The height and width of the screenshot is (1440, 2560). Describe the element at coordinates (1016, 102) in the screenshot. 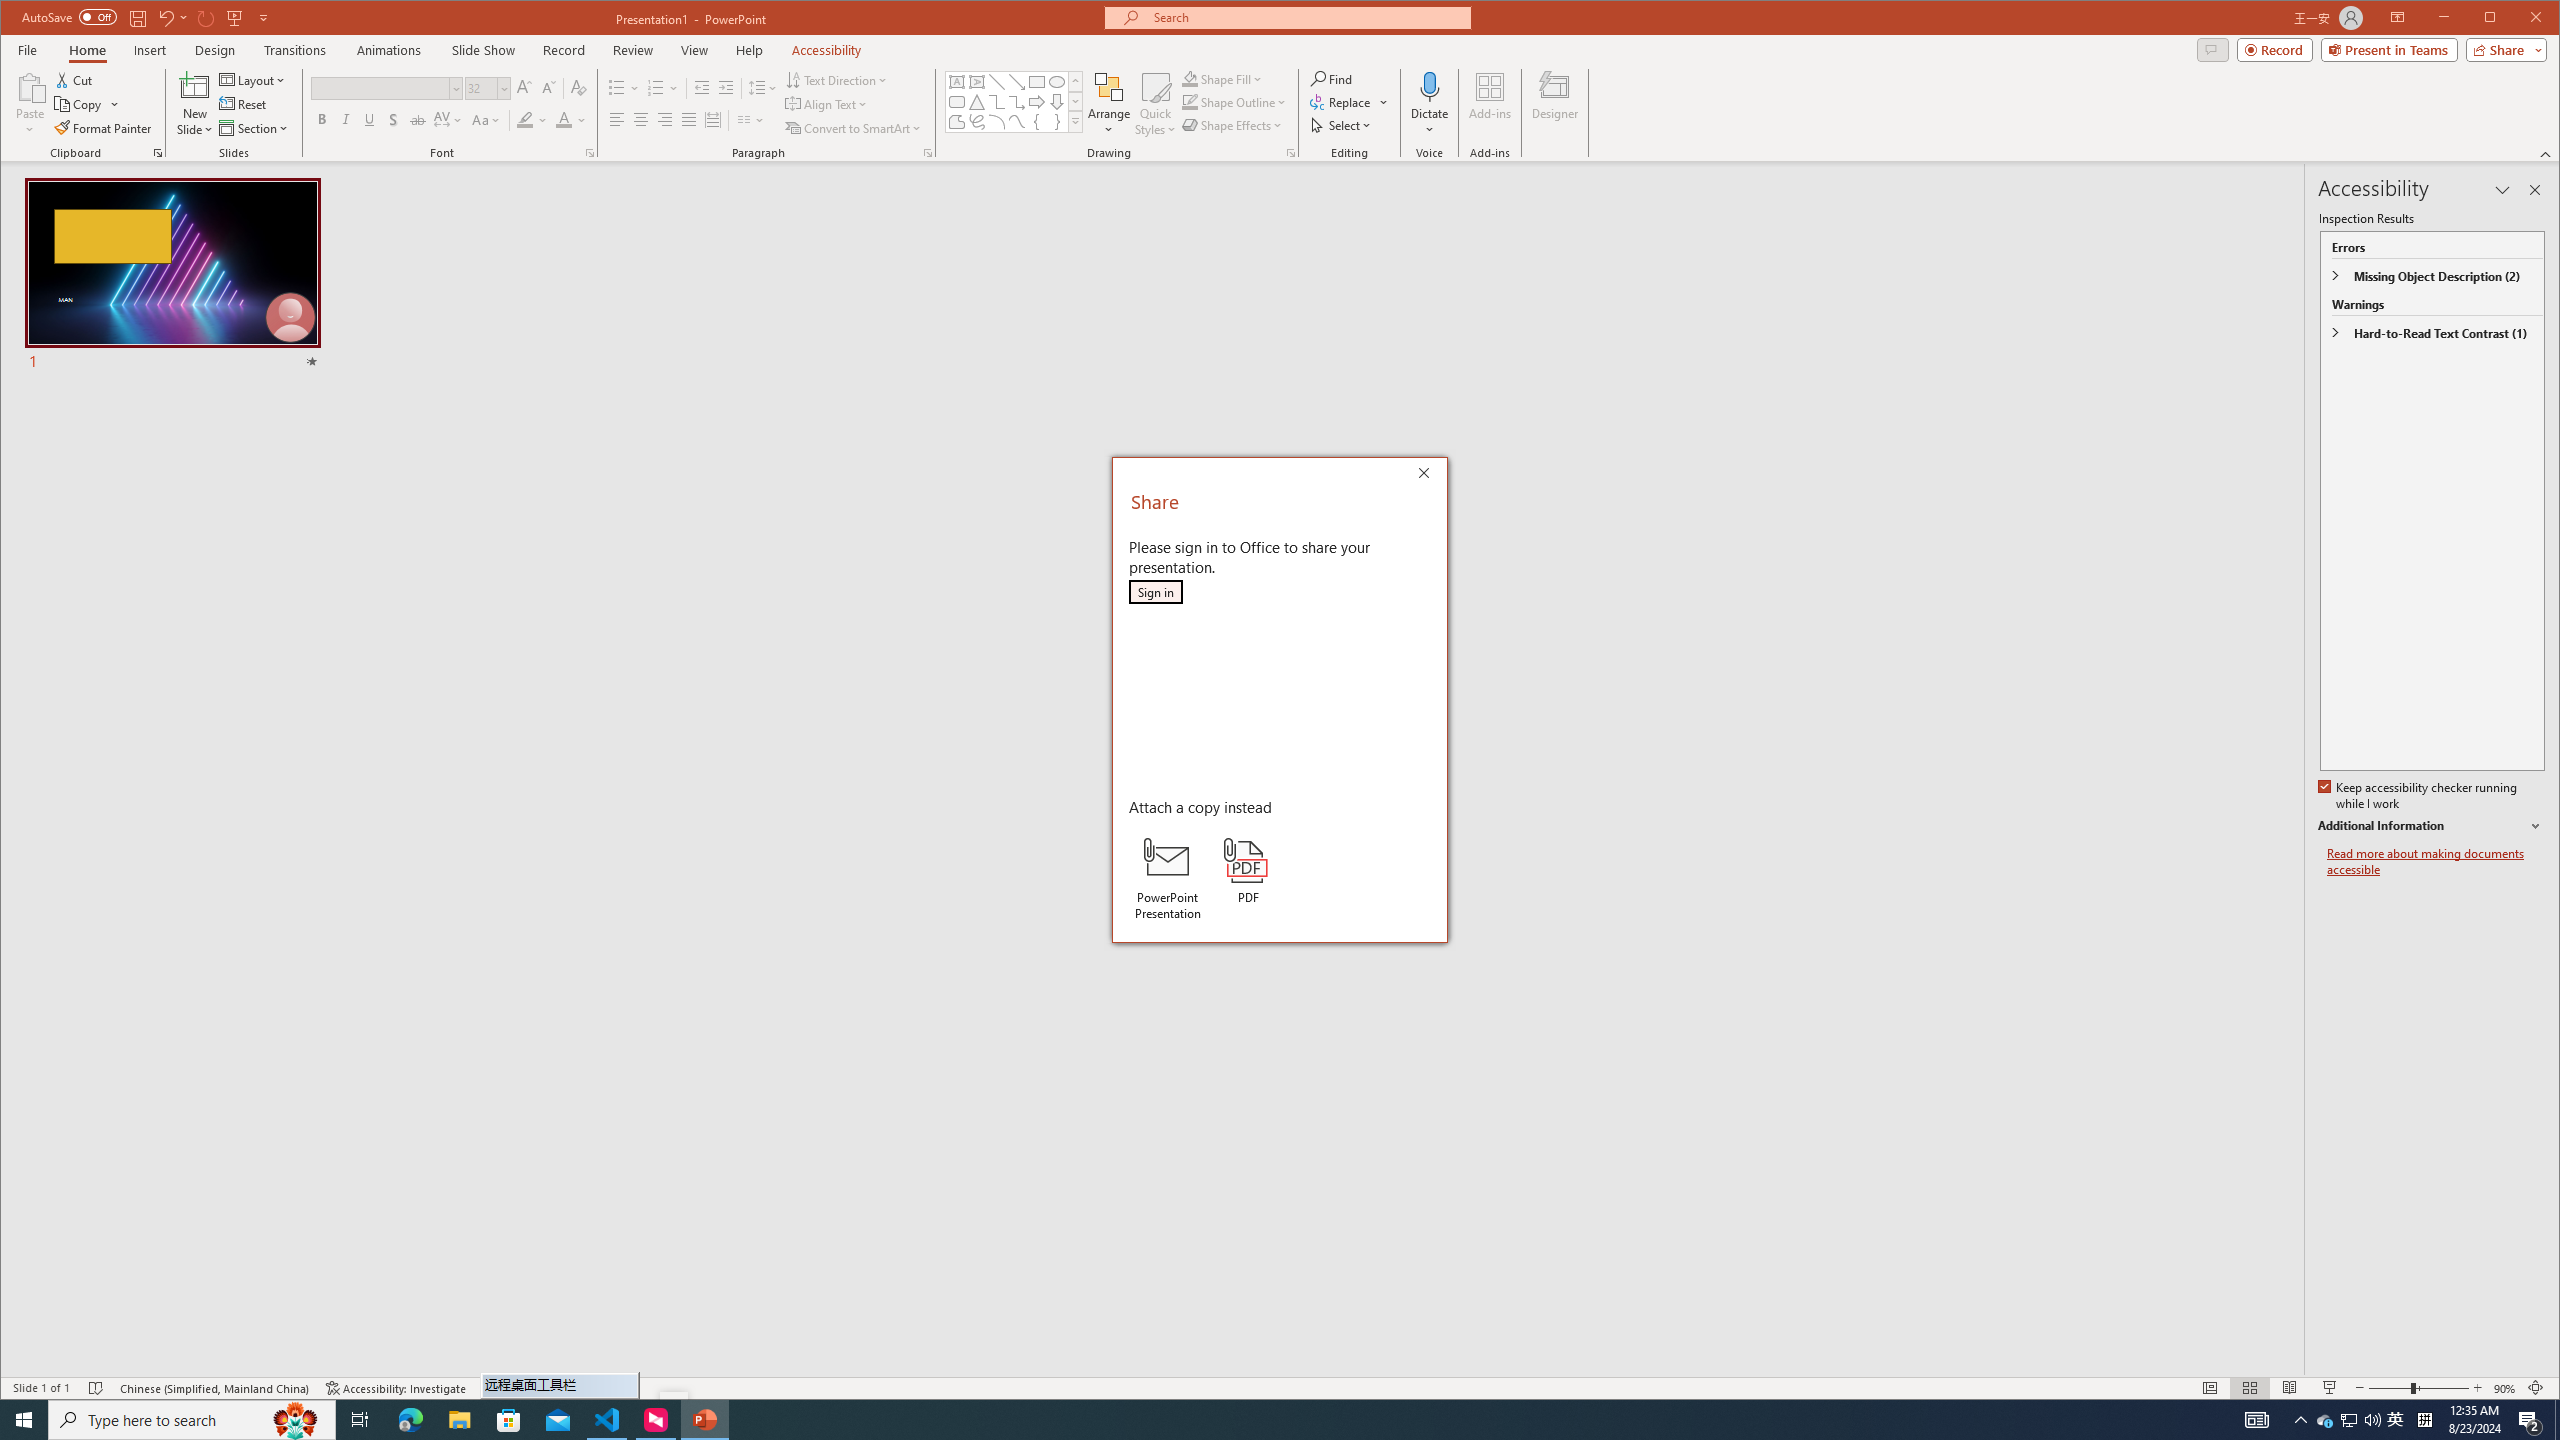

I see `Connector: Elbow Arrow` at that location.